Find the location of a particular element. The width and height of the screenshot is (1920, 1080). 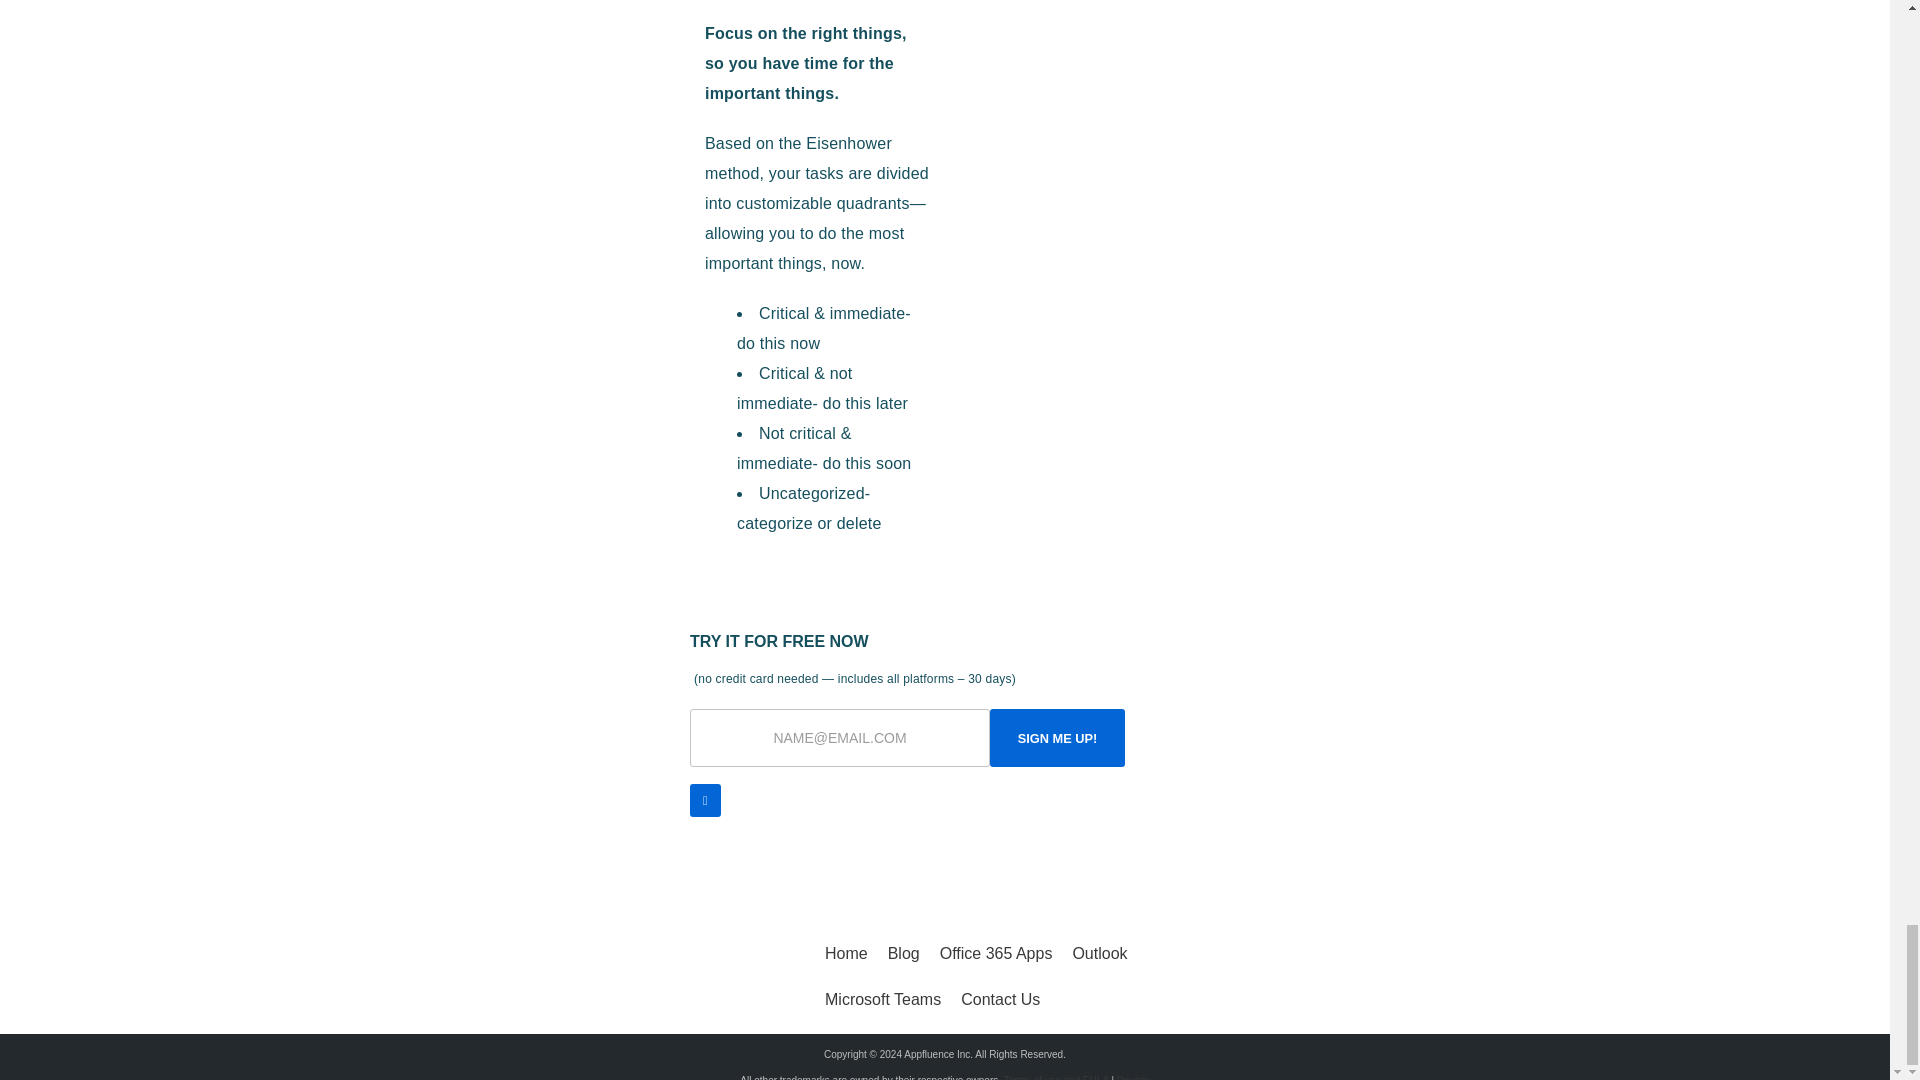

SIGN ME UP! is located at coordinates (1058, 737).